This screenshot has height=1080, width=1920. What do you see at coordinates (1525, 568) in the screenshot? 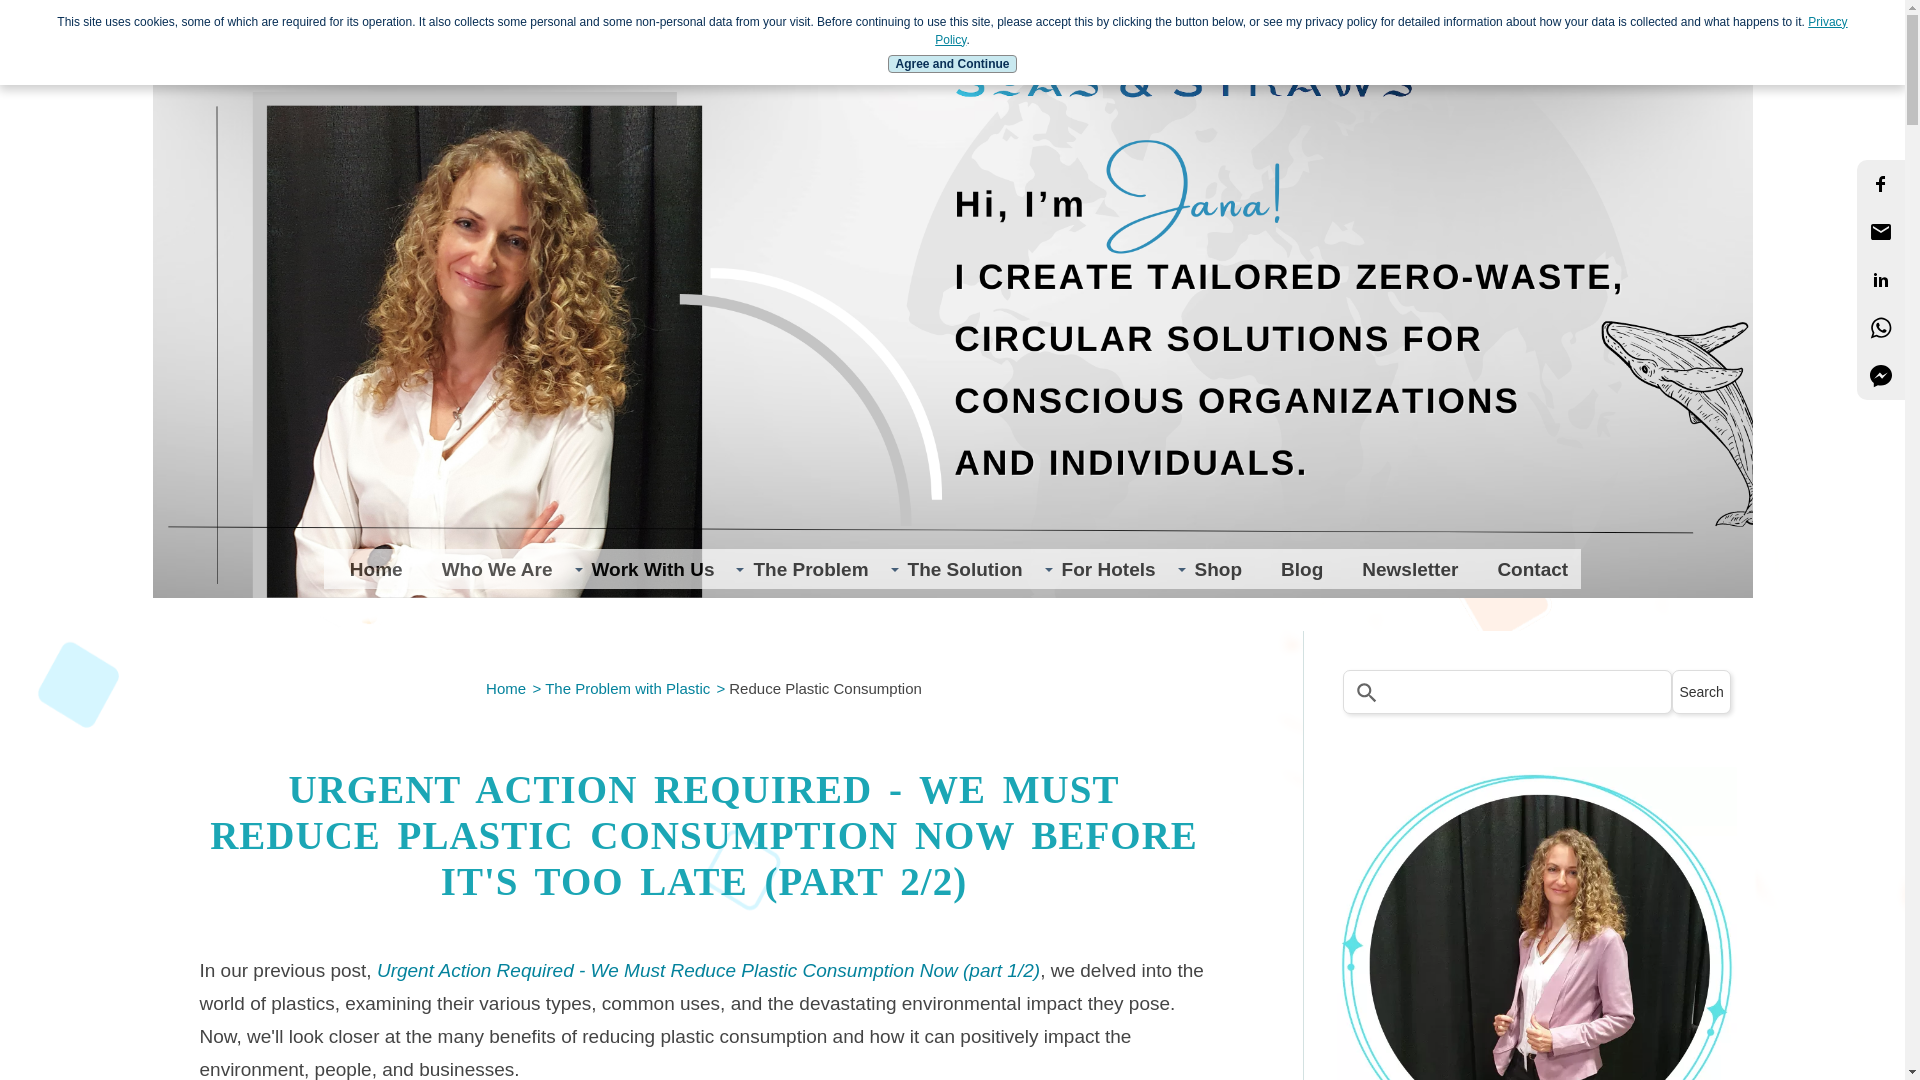
I see `Contact` at bounding box center [1525, 568].